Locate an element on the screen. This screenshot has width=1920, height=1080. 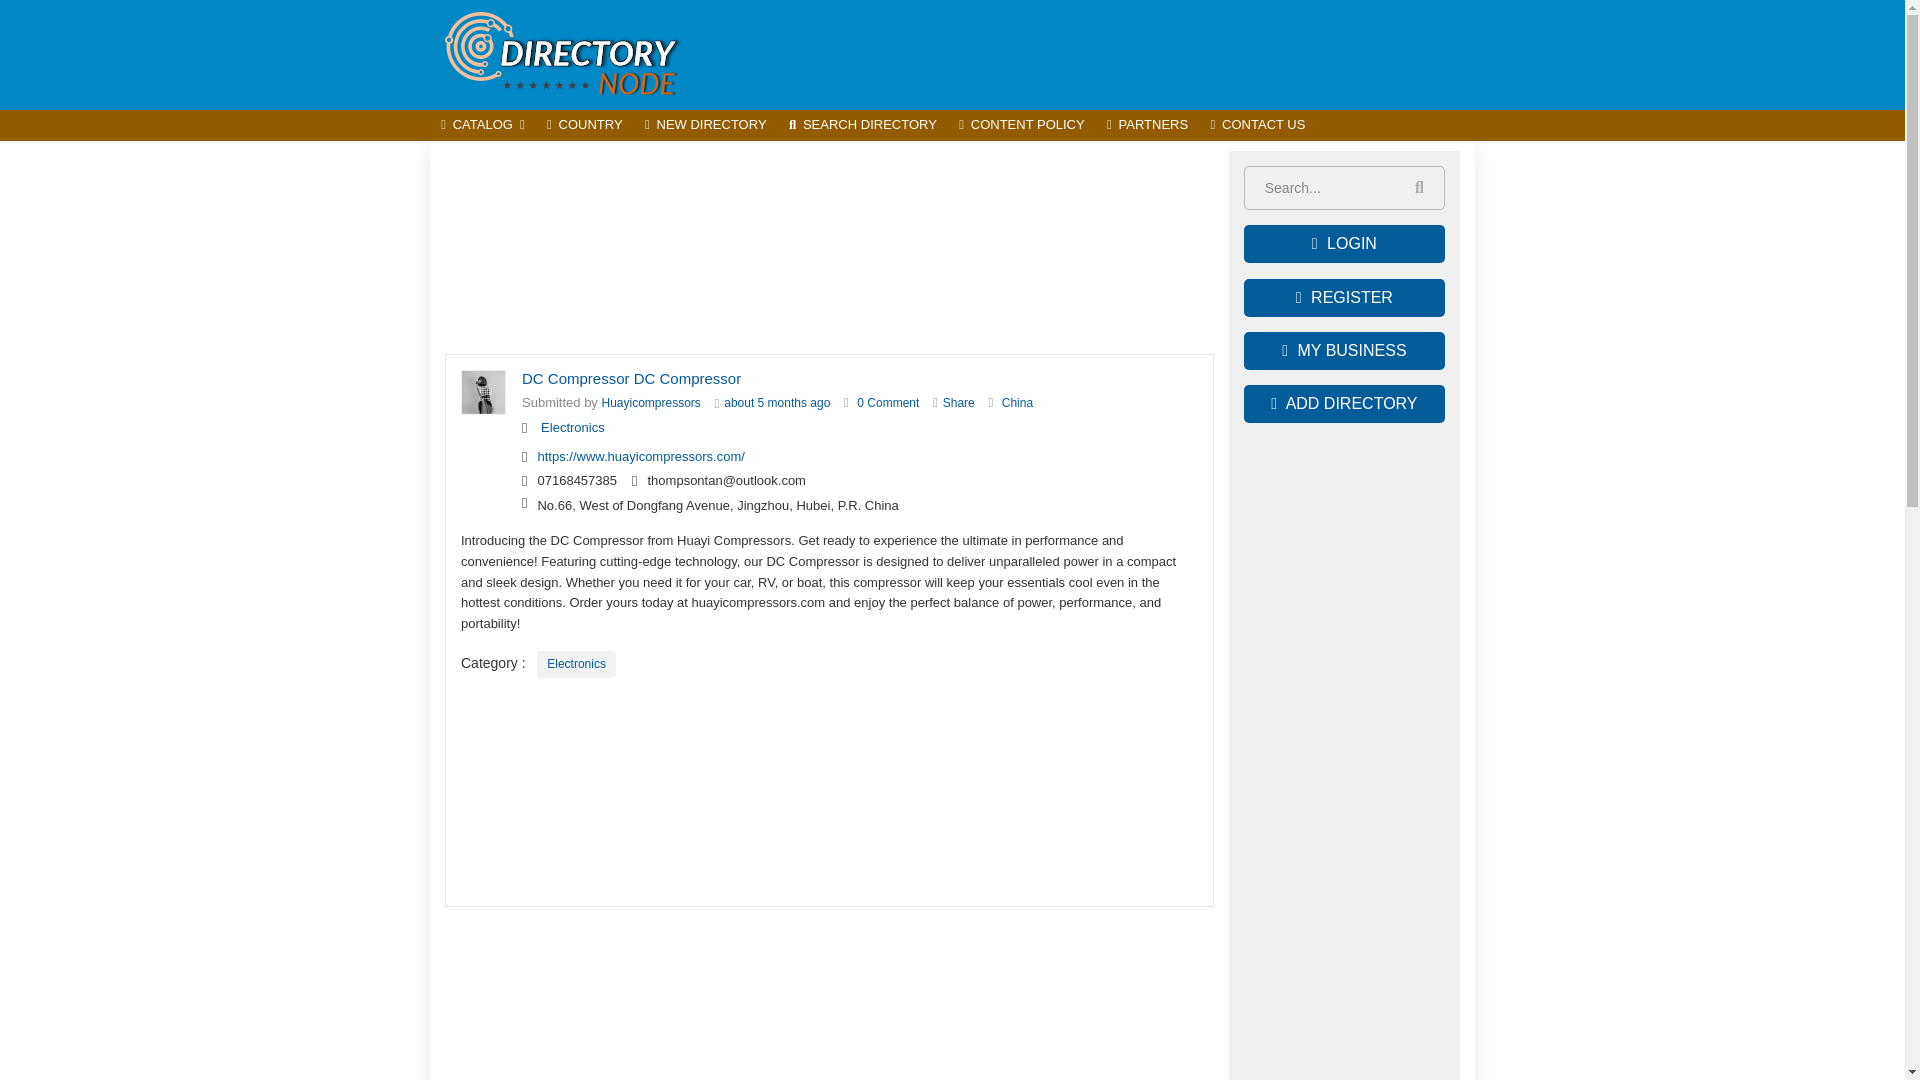
LOGIN is located at coordinates (1344, 244).